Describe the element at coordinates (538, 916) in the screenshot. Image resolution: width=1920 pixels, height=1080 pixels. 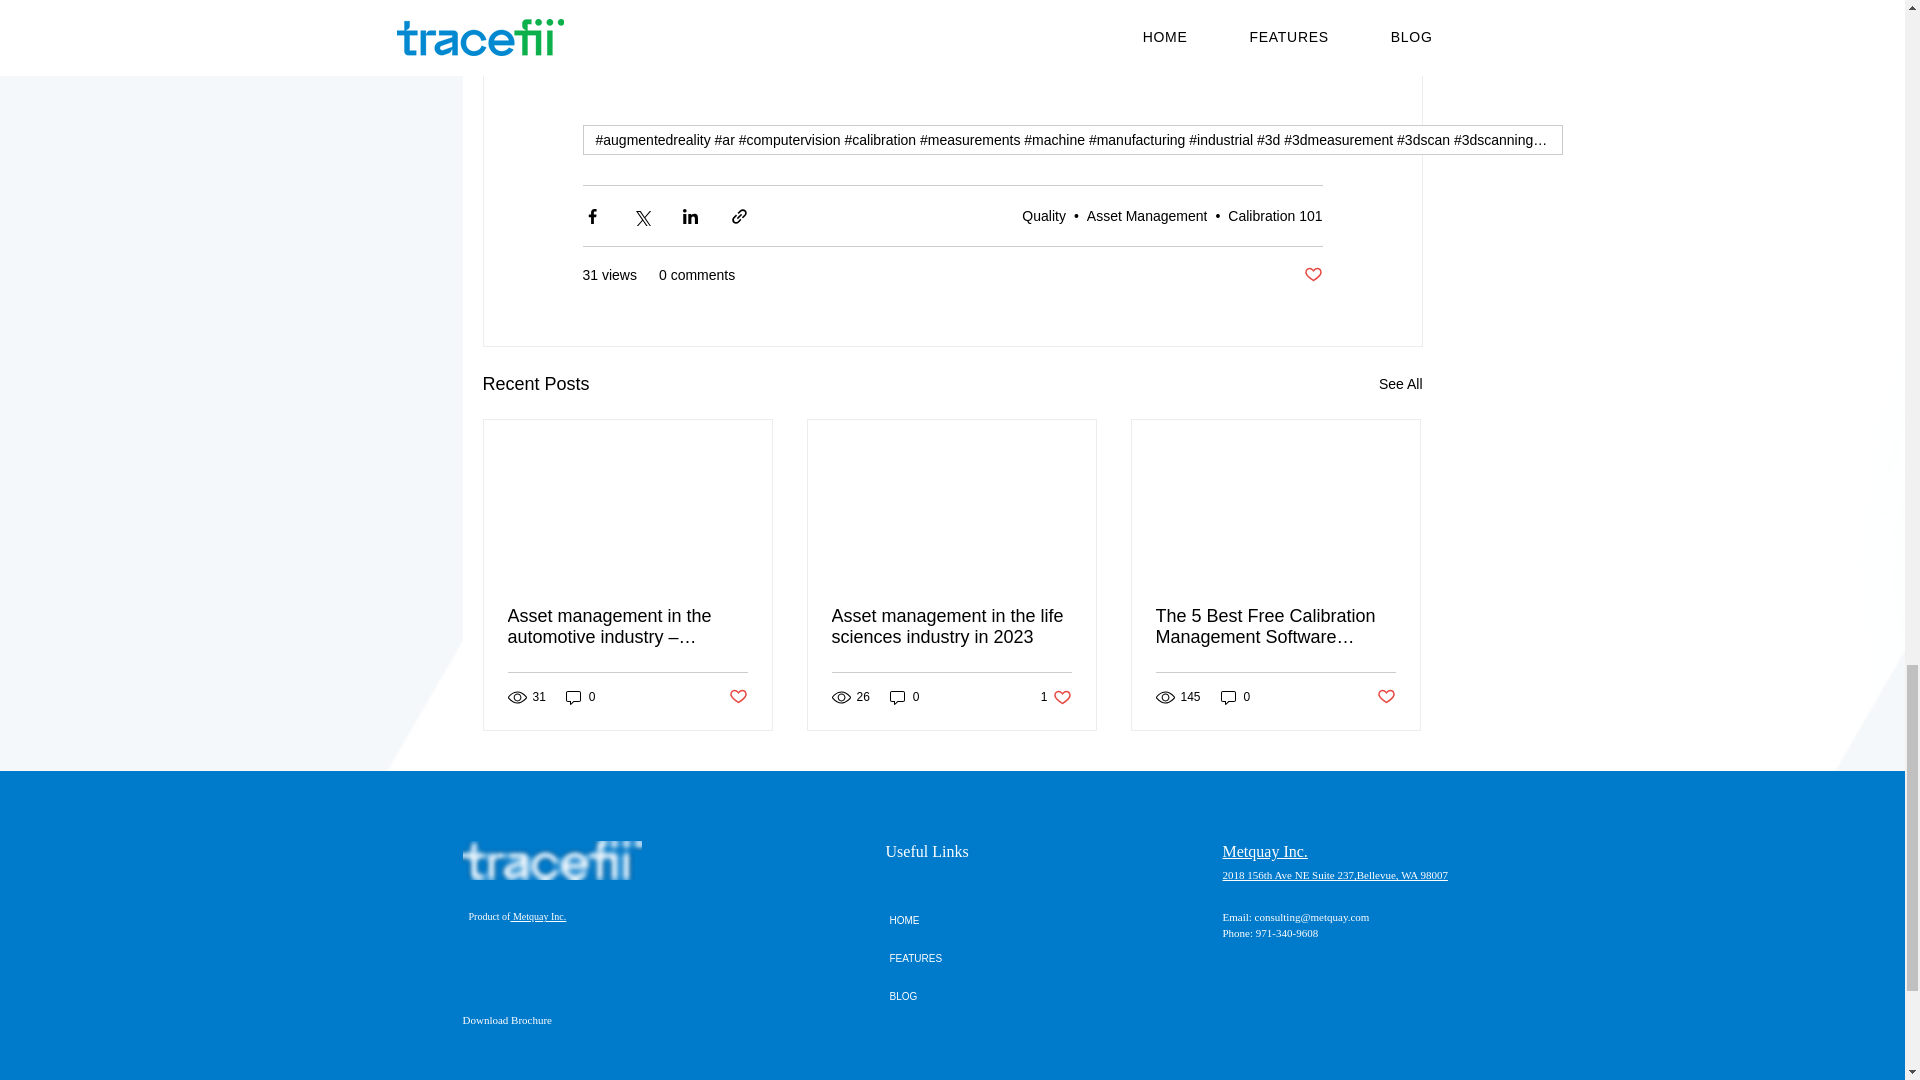
I see `0` at that location.